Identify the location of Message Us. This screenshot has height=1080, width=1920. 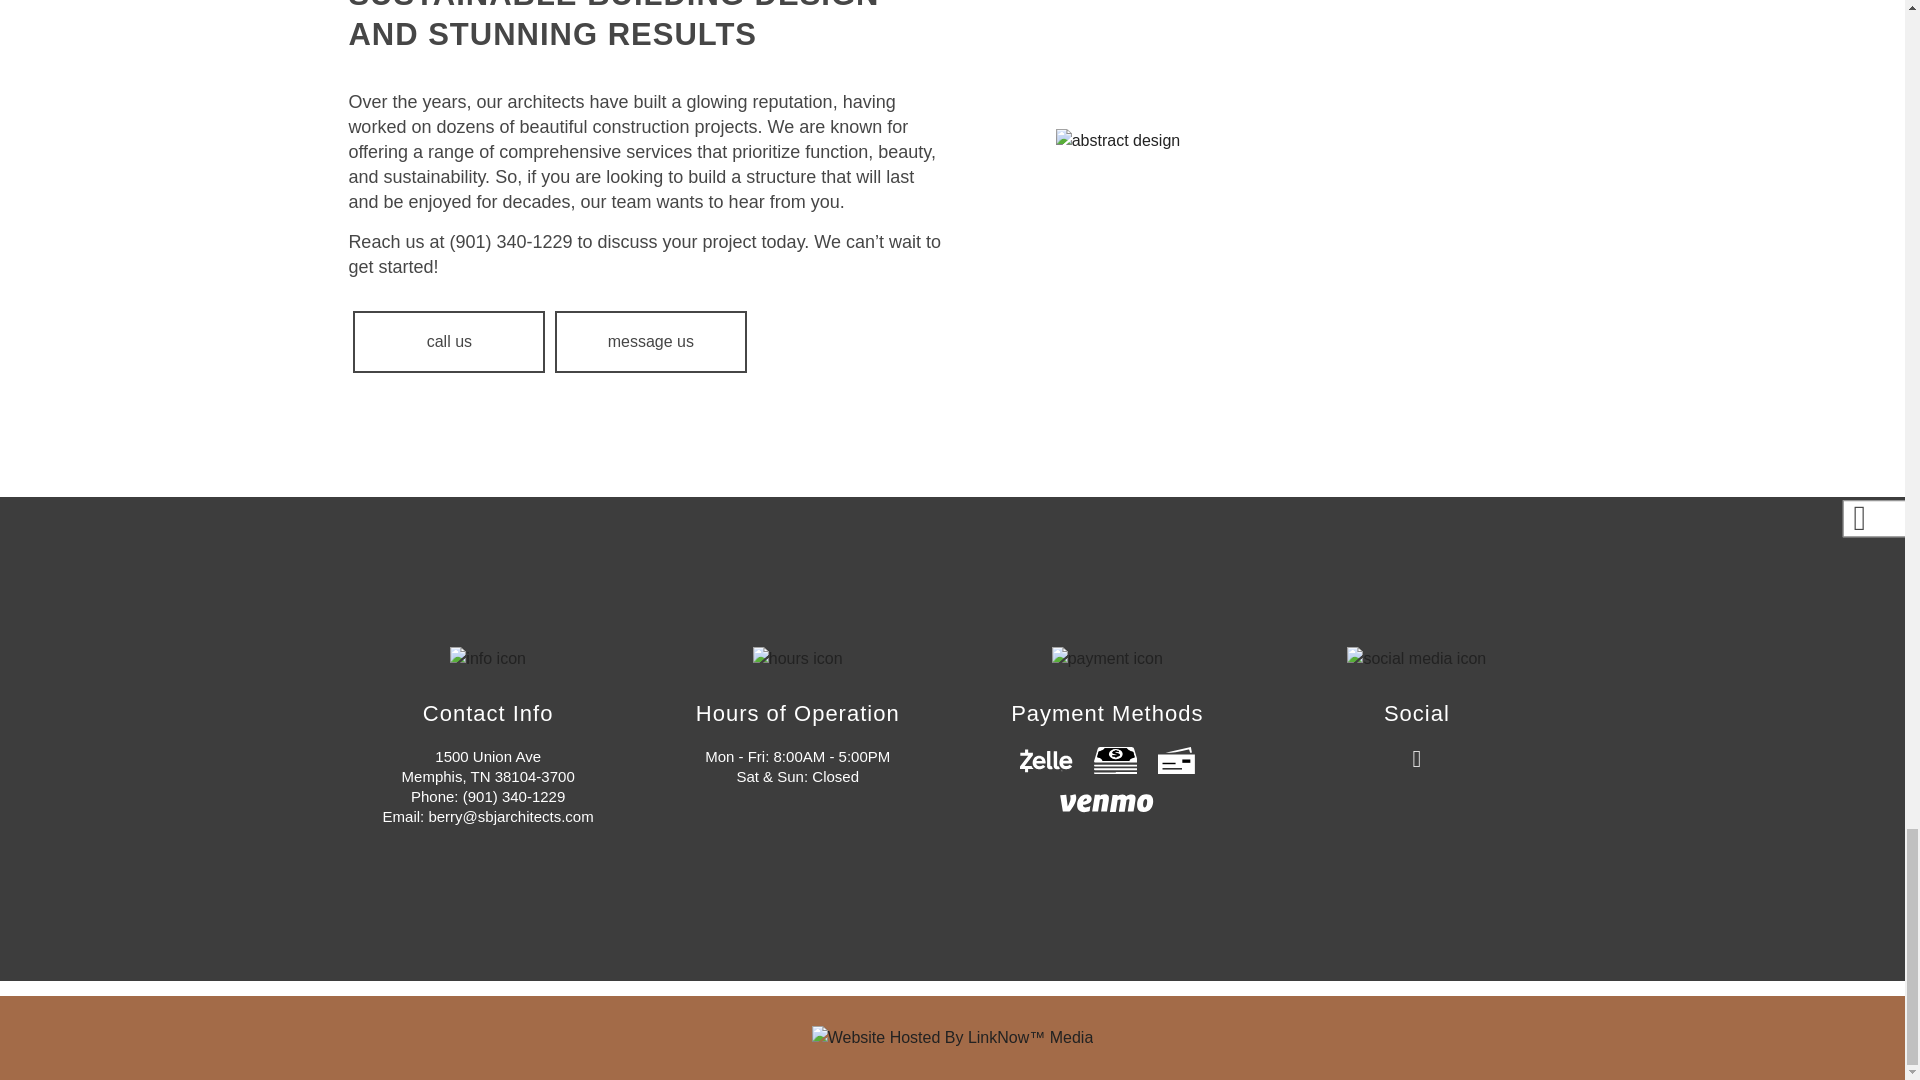
(650, 342).